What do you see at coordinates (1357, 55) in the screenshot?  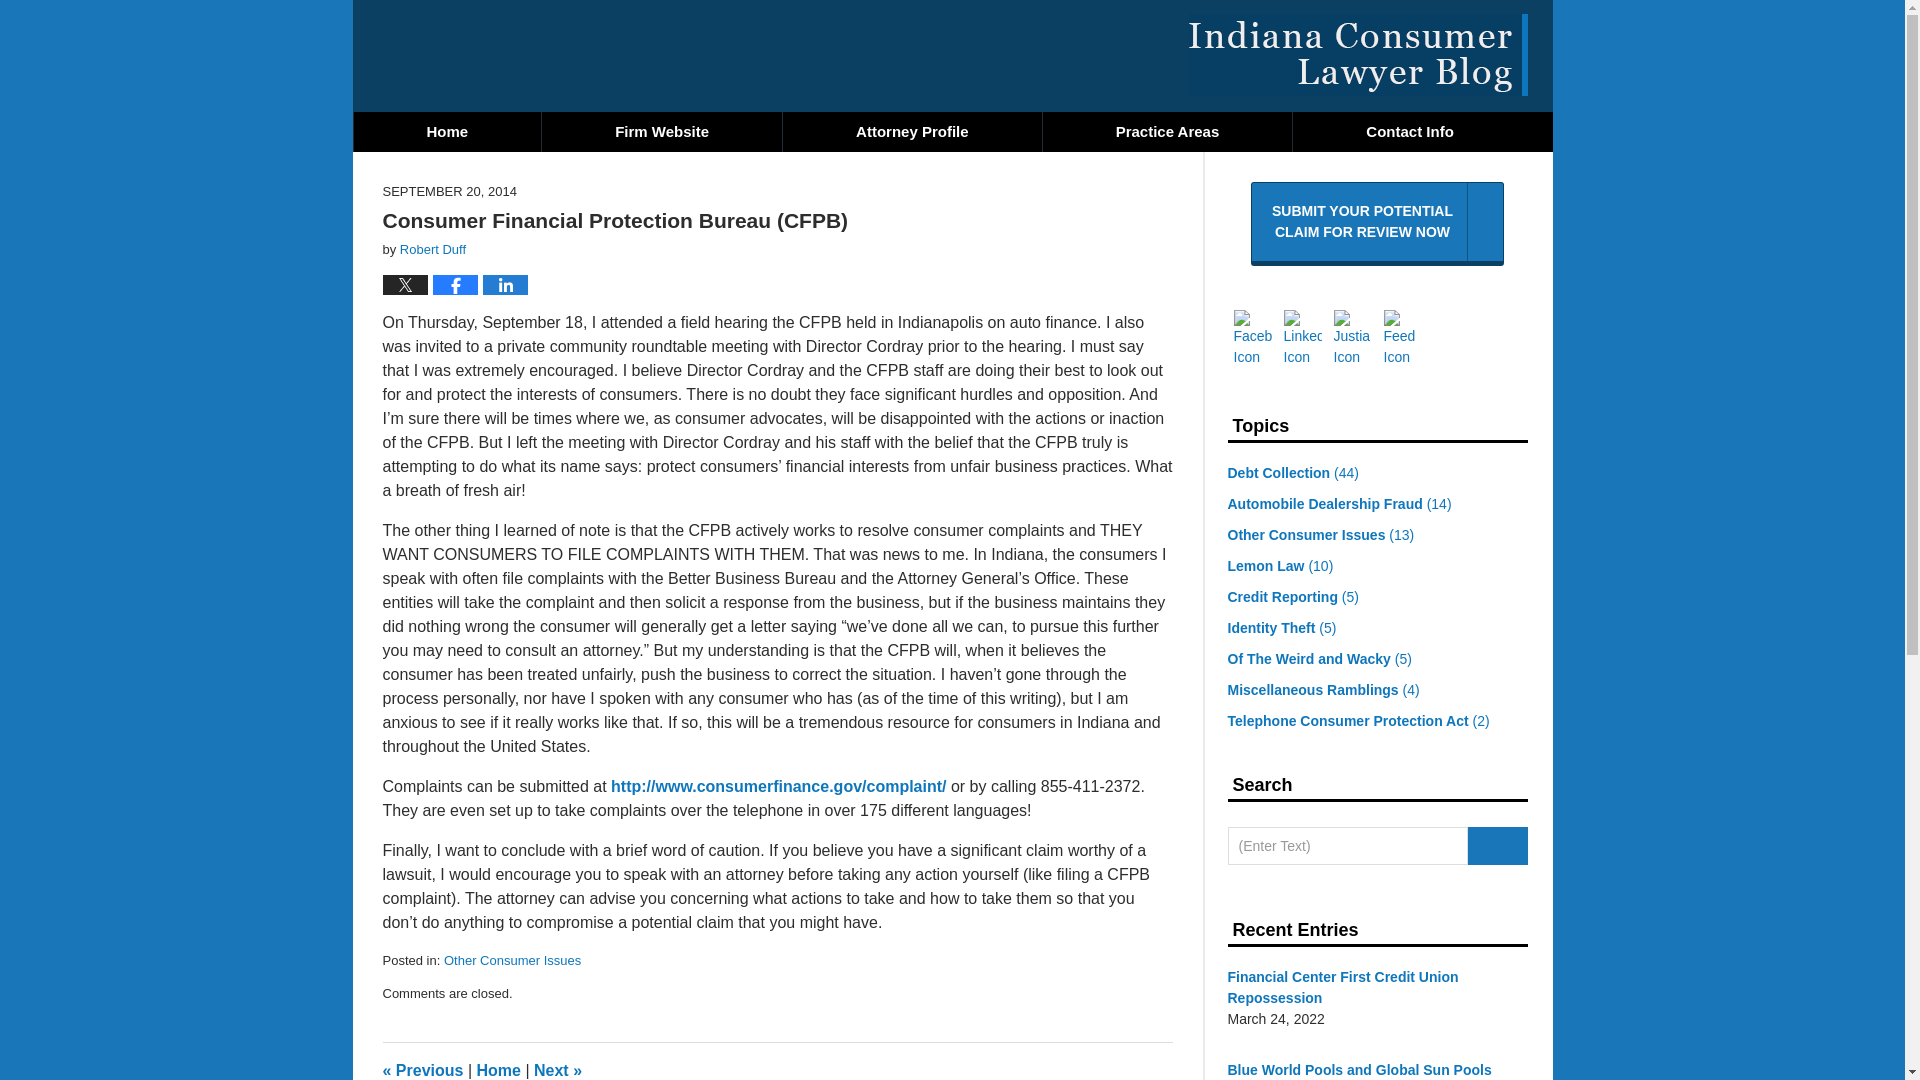 I see `Other Consumer Issues` at bounding box center [1357, 55].